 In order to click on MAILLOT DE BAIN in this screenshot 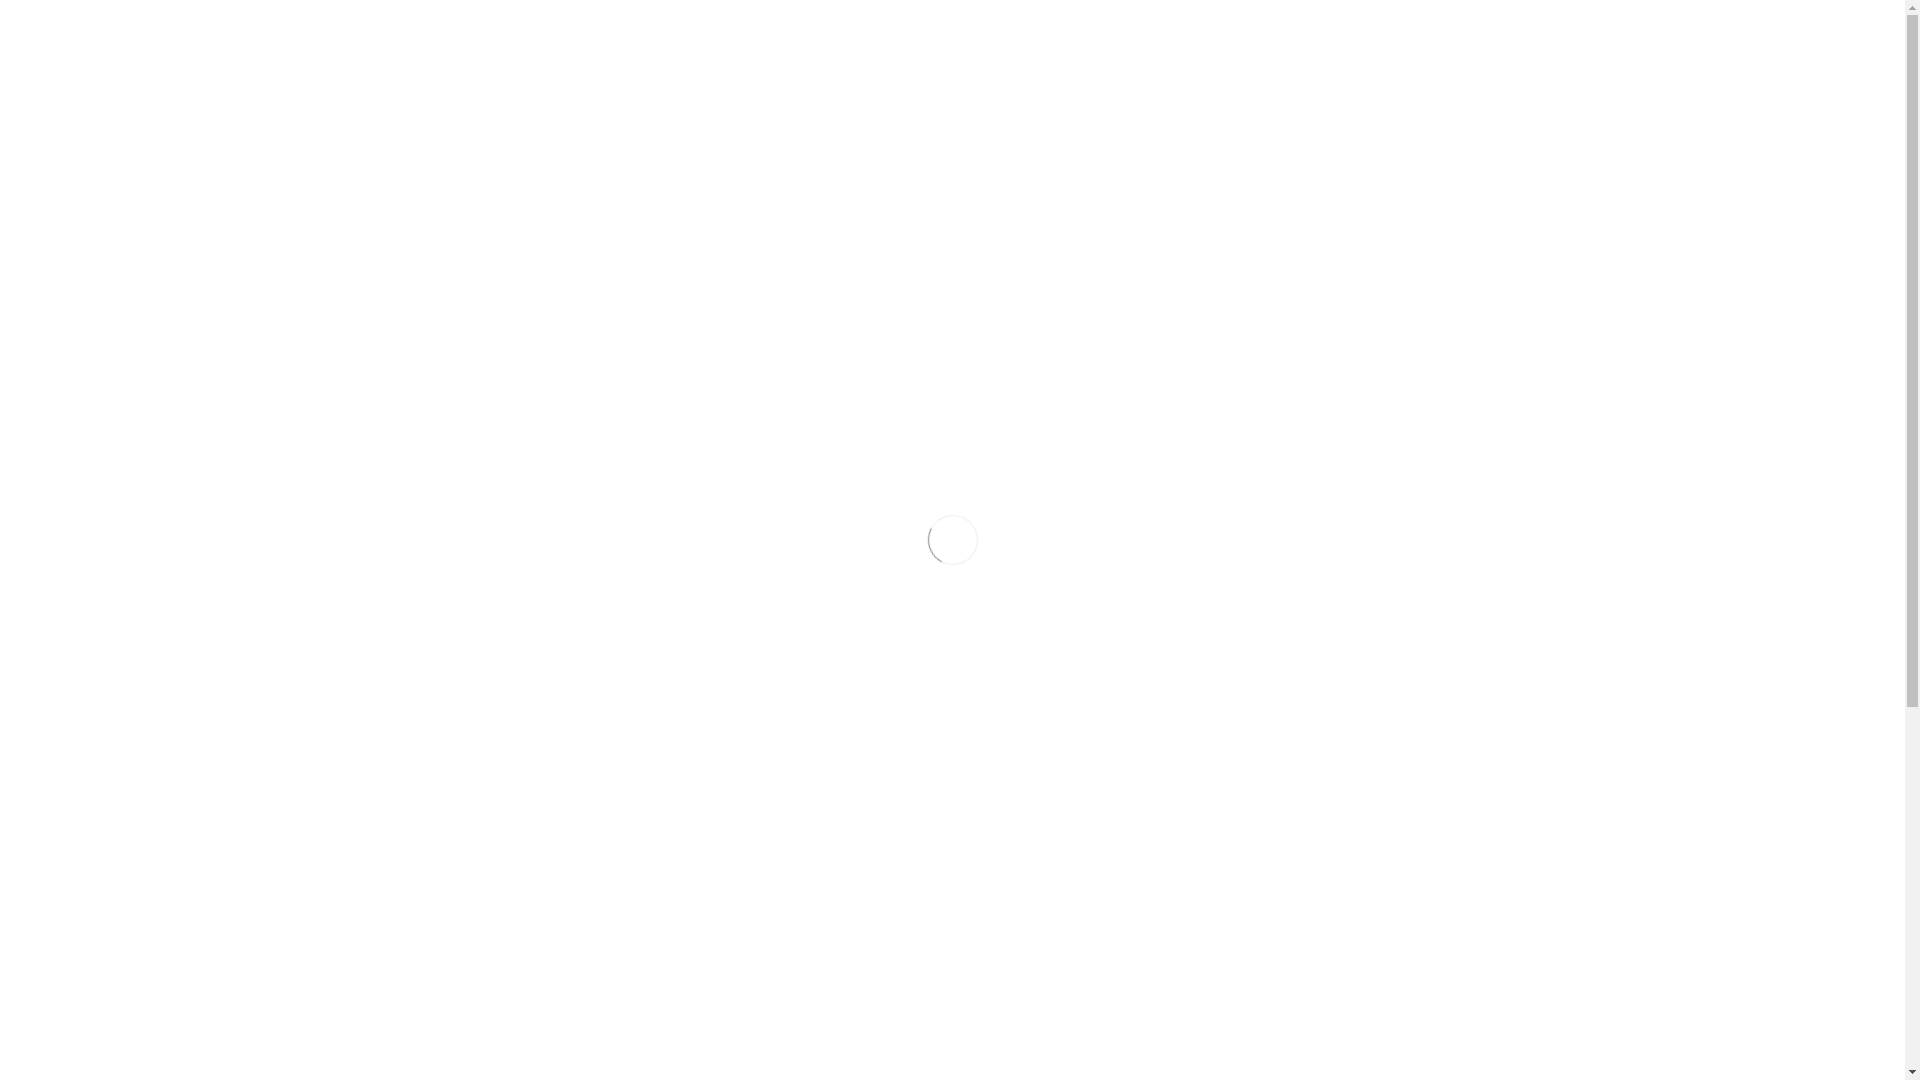, I will do `click(506, 710)`.